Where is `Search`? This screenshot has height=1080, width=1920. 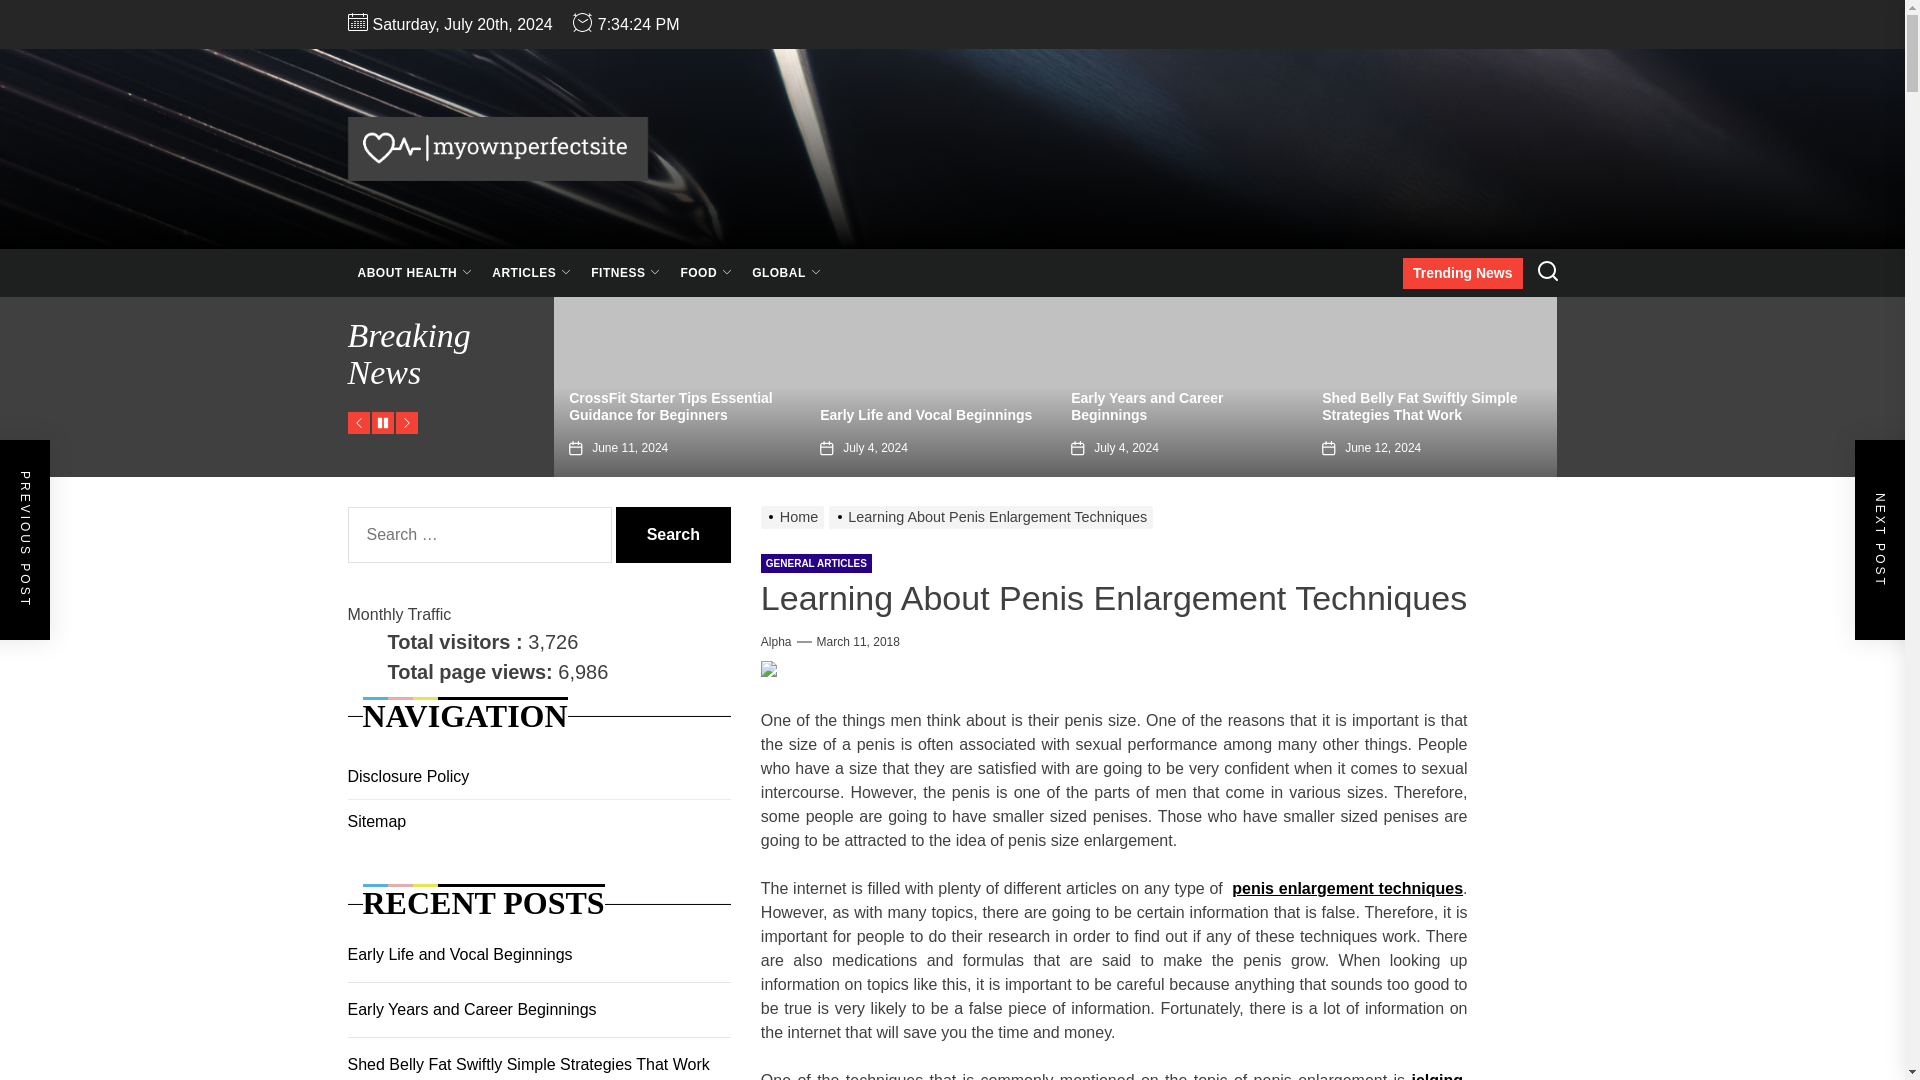
Search is located at coordinates (674, 534).